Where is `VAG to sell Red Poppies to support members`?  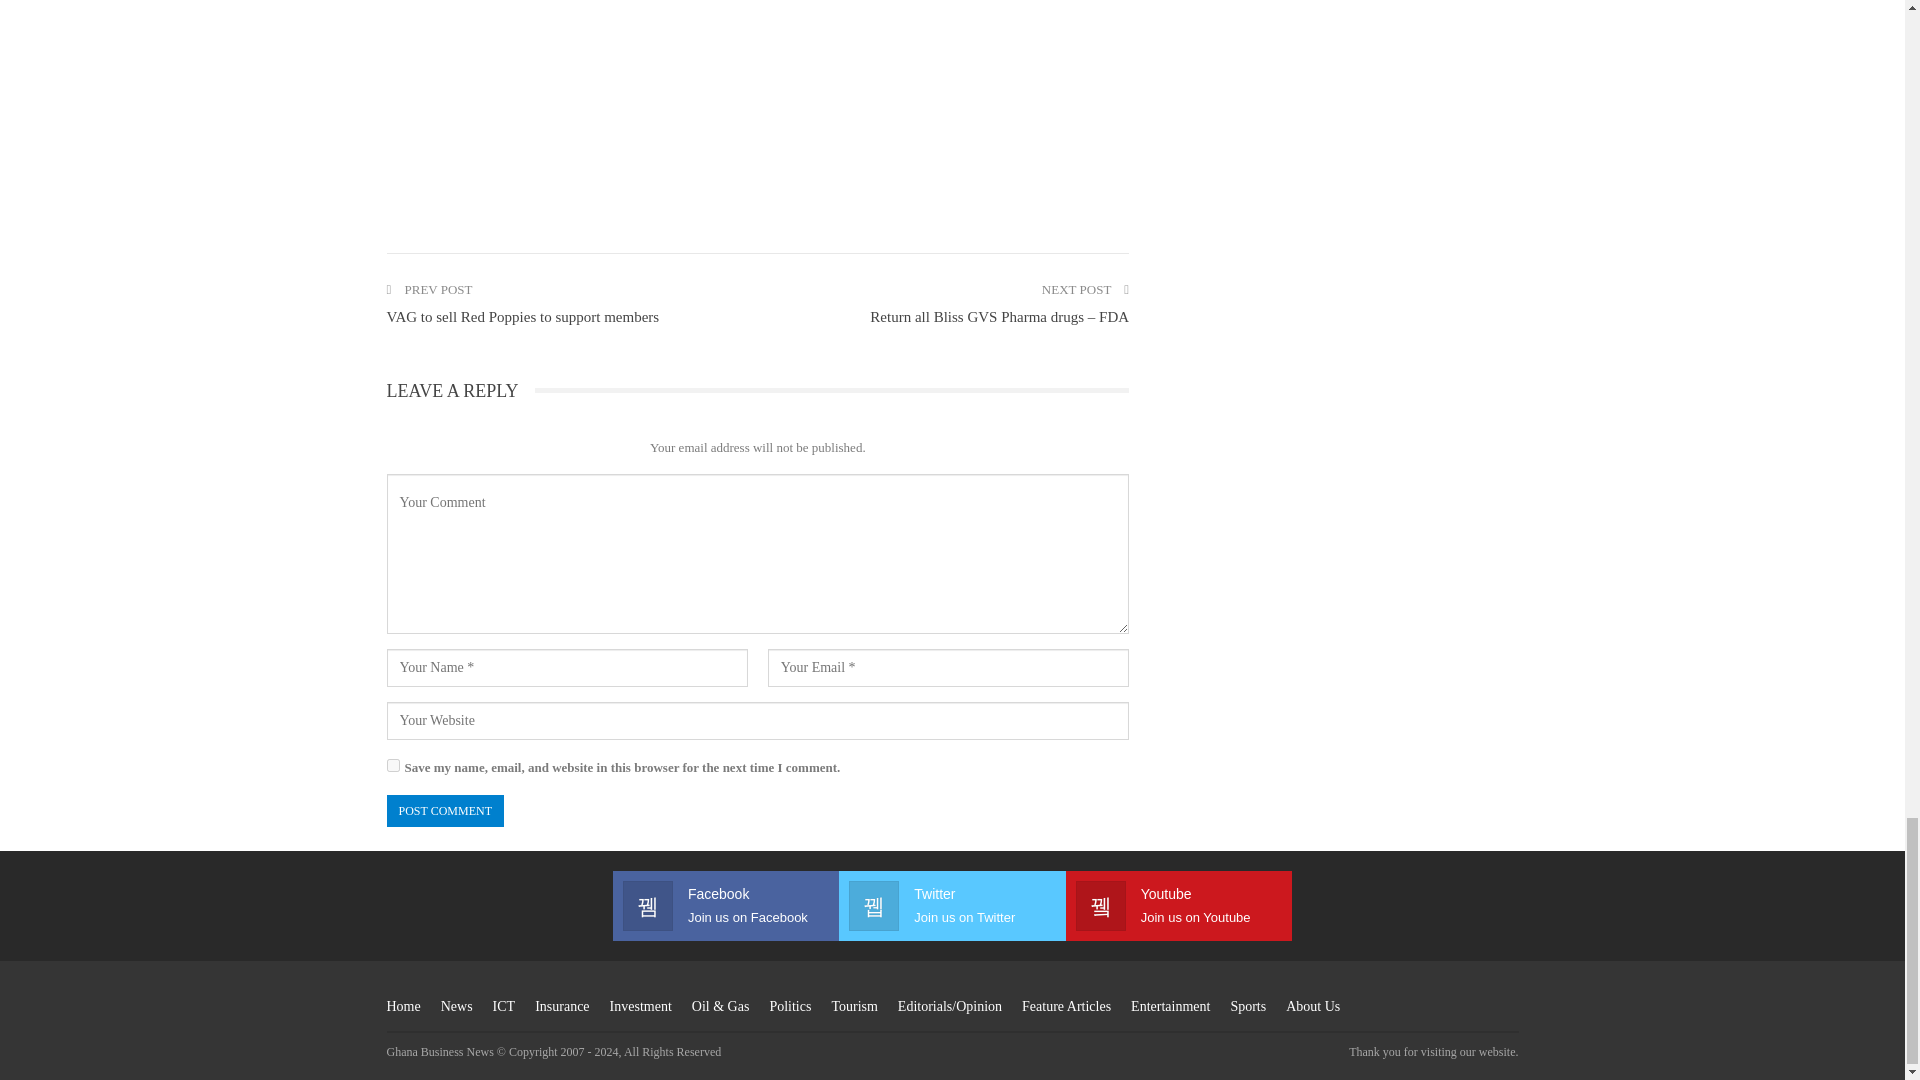 VAG to sell Red Poppies to support members is located at coordinates (522, 316).